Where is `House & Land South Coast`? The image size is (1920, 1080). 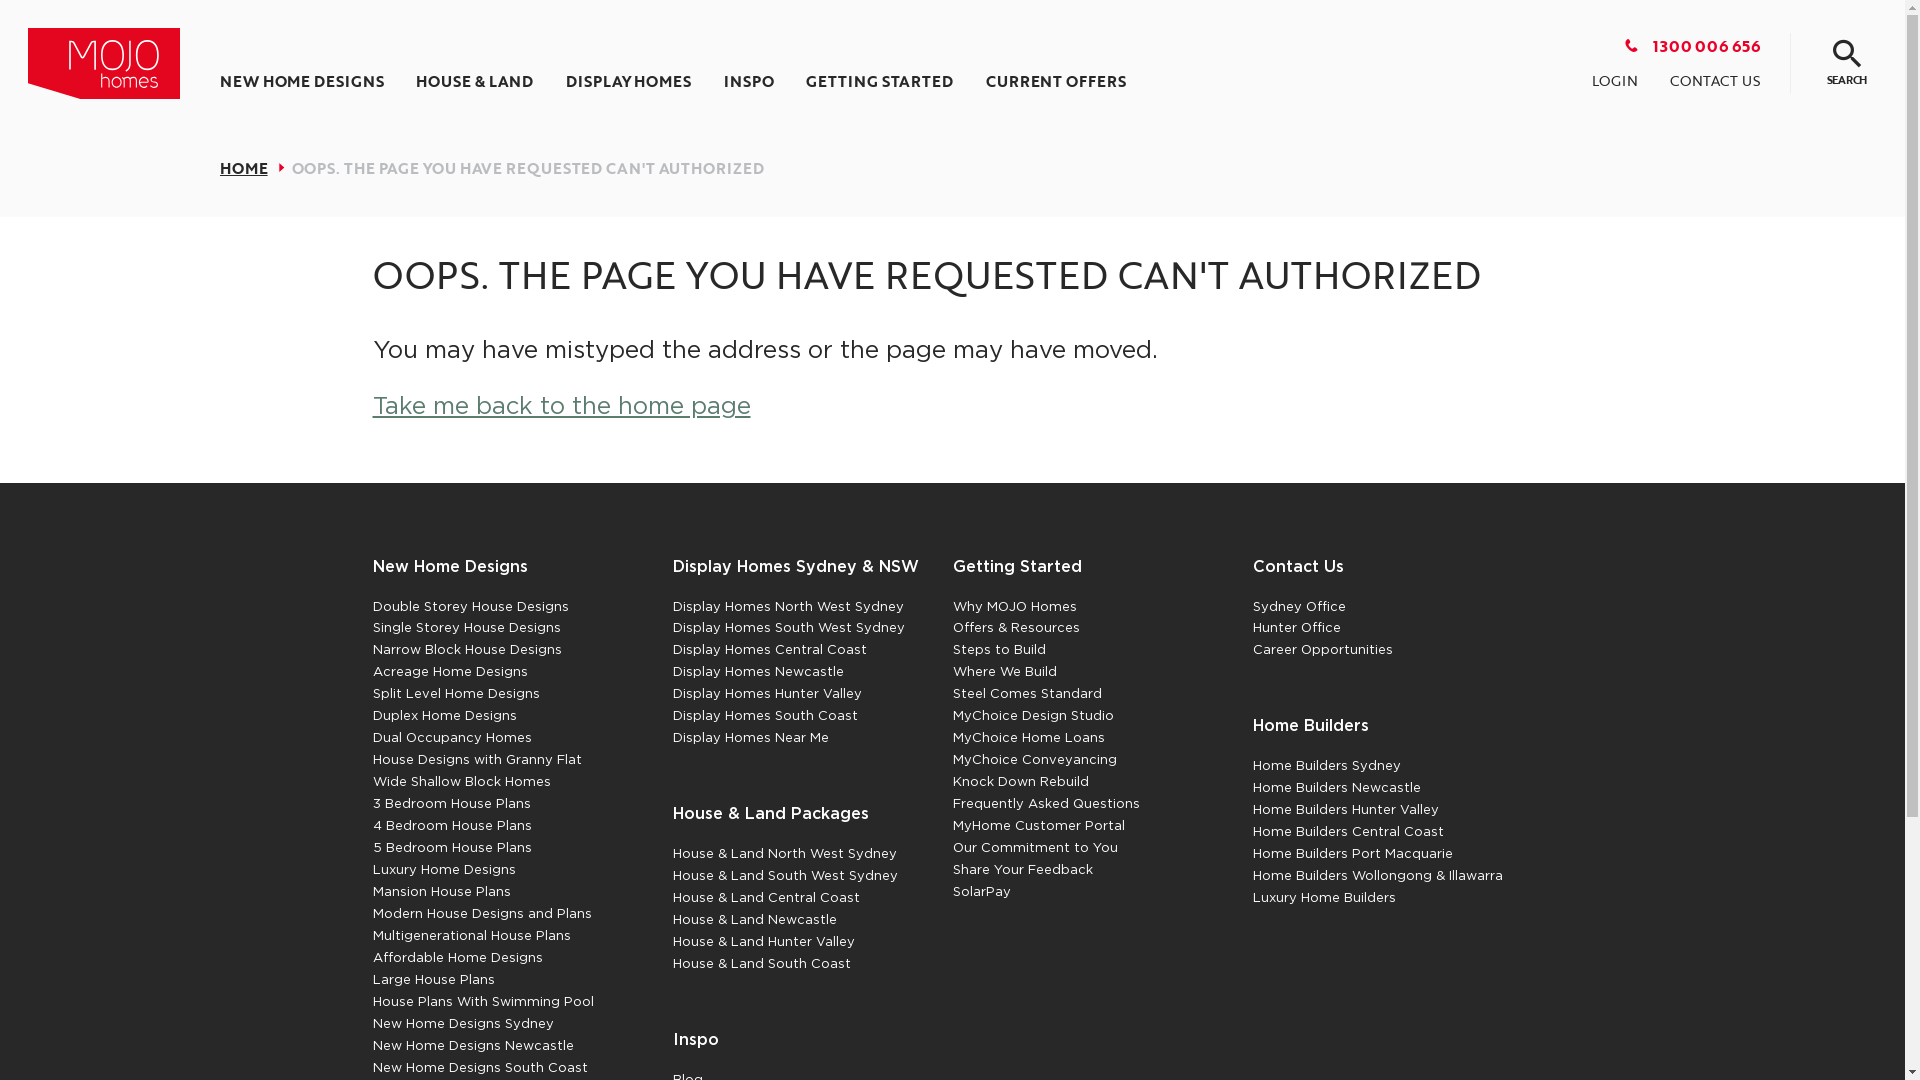
House & Land South Coast is located at coordinates (761, 964).